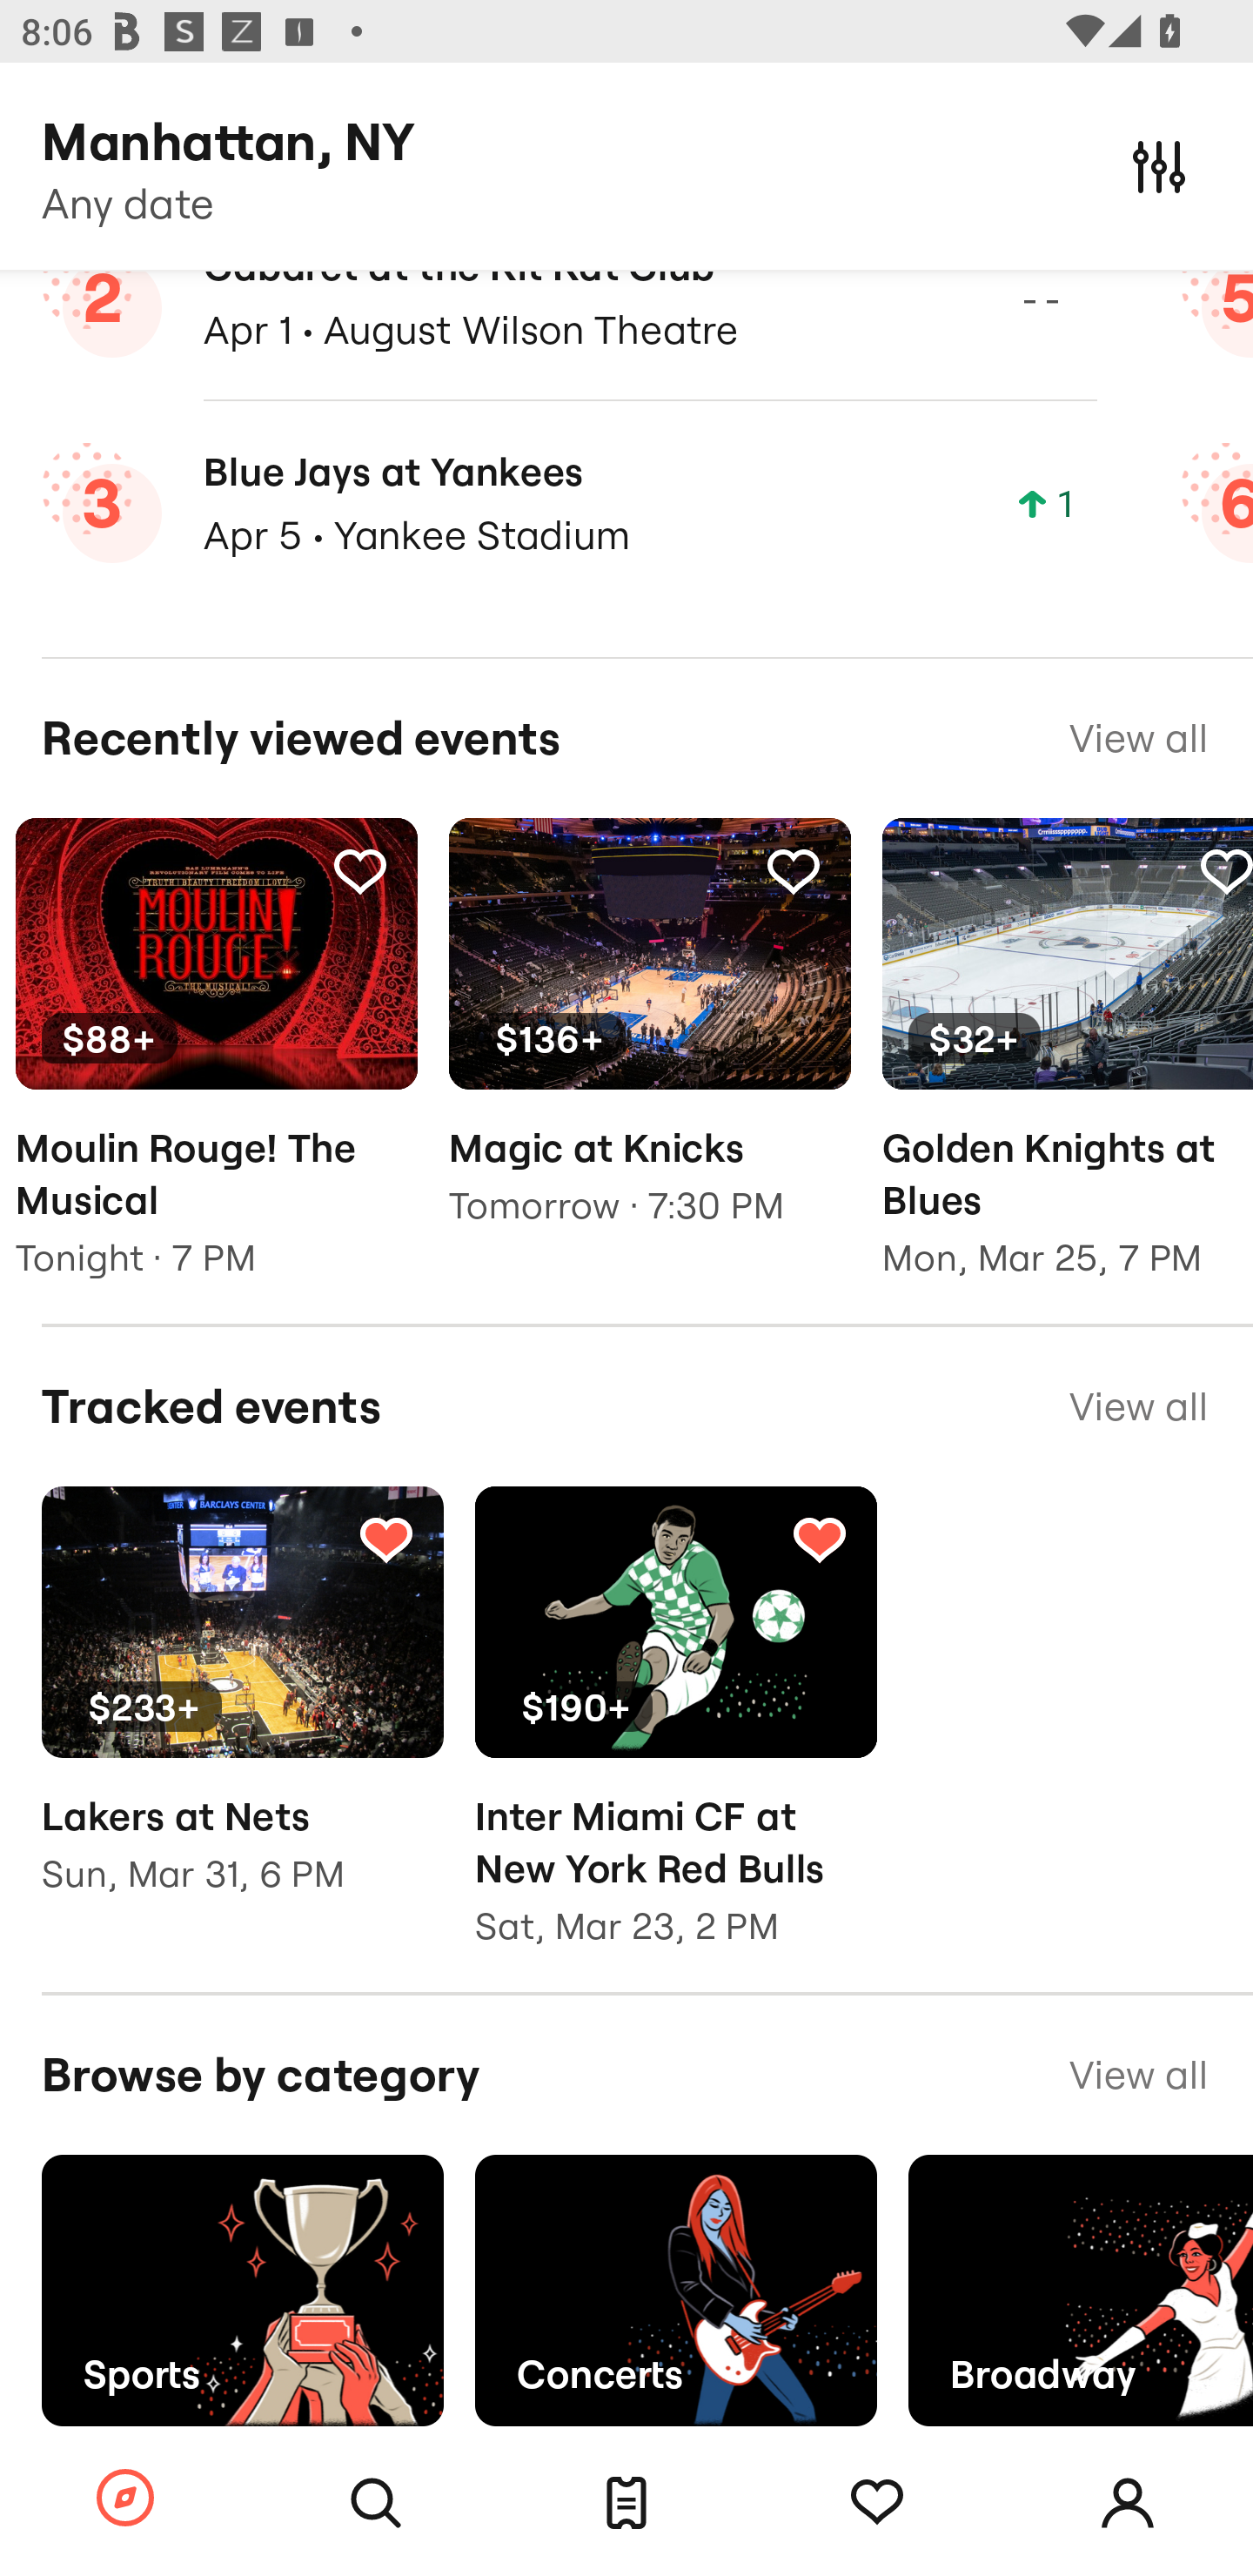 This screenshot has width=1253, height=2576. Describe the element at coordinates (626, 2503) in the screenshot. I see `Tickets` at that location.